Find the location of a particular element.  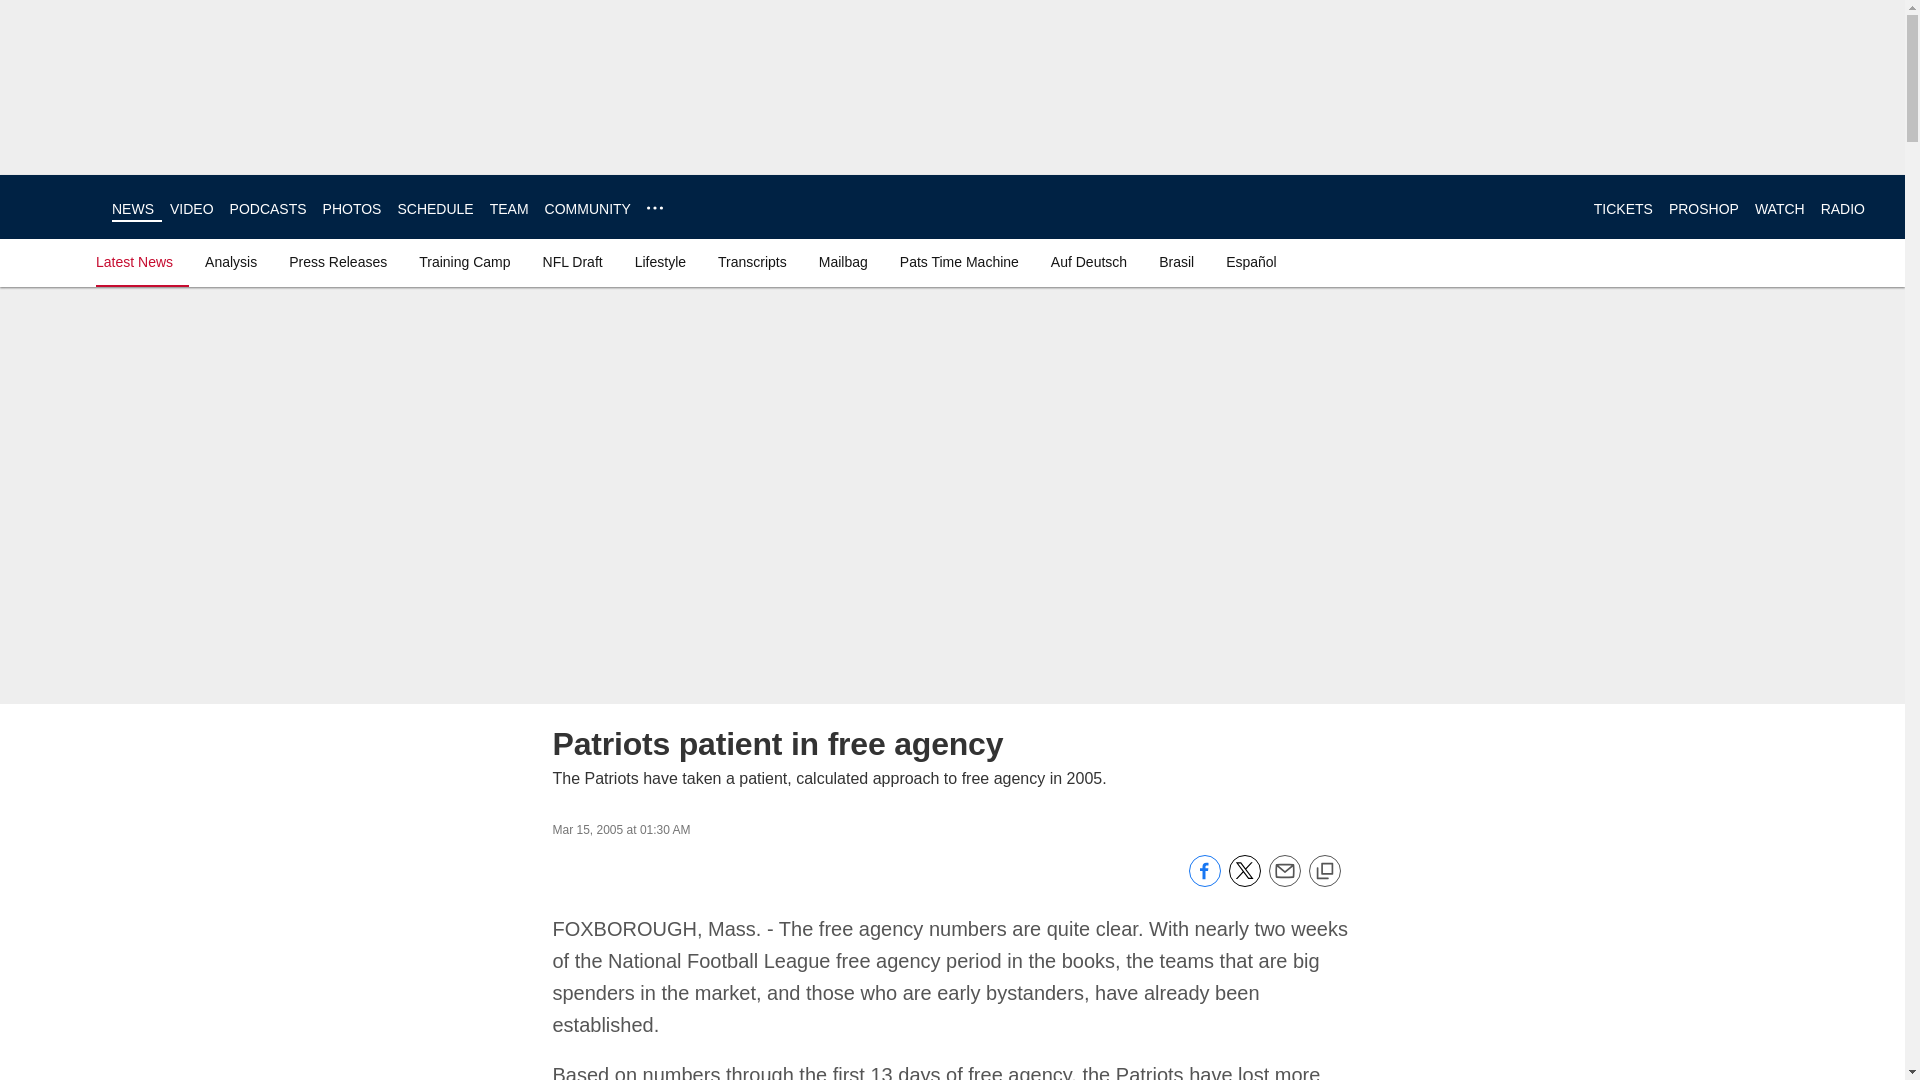

PODCASTS is located at coordinates (268, 208).